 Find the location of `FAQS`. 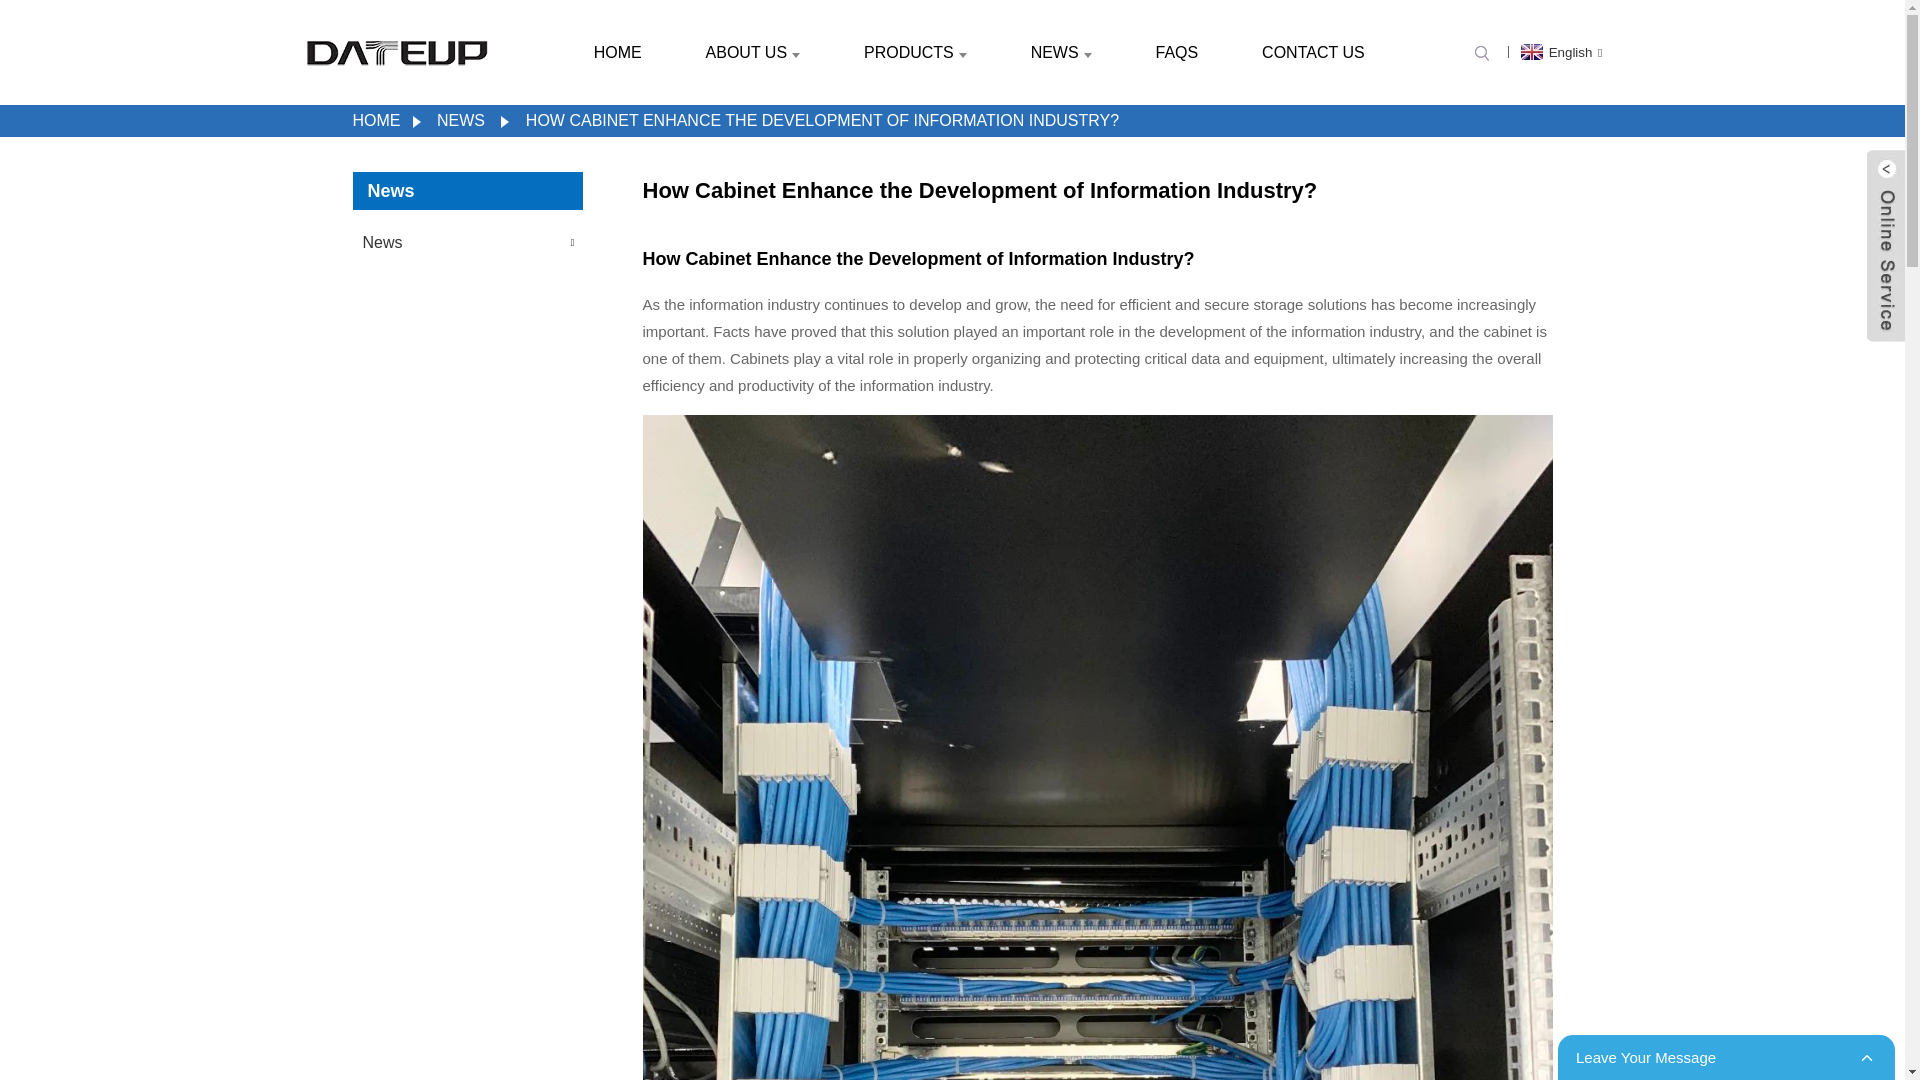

FAQS is located at coordinates (1178, 52).